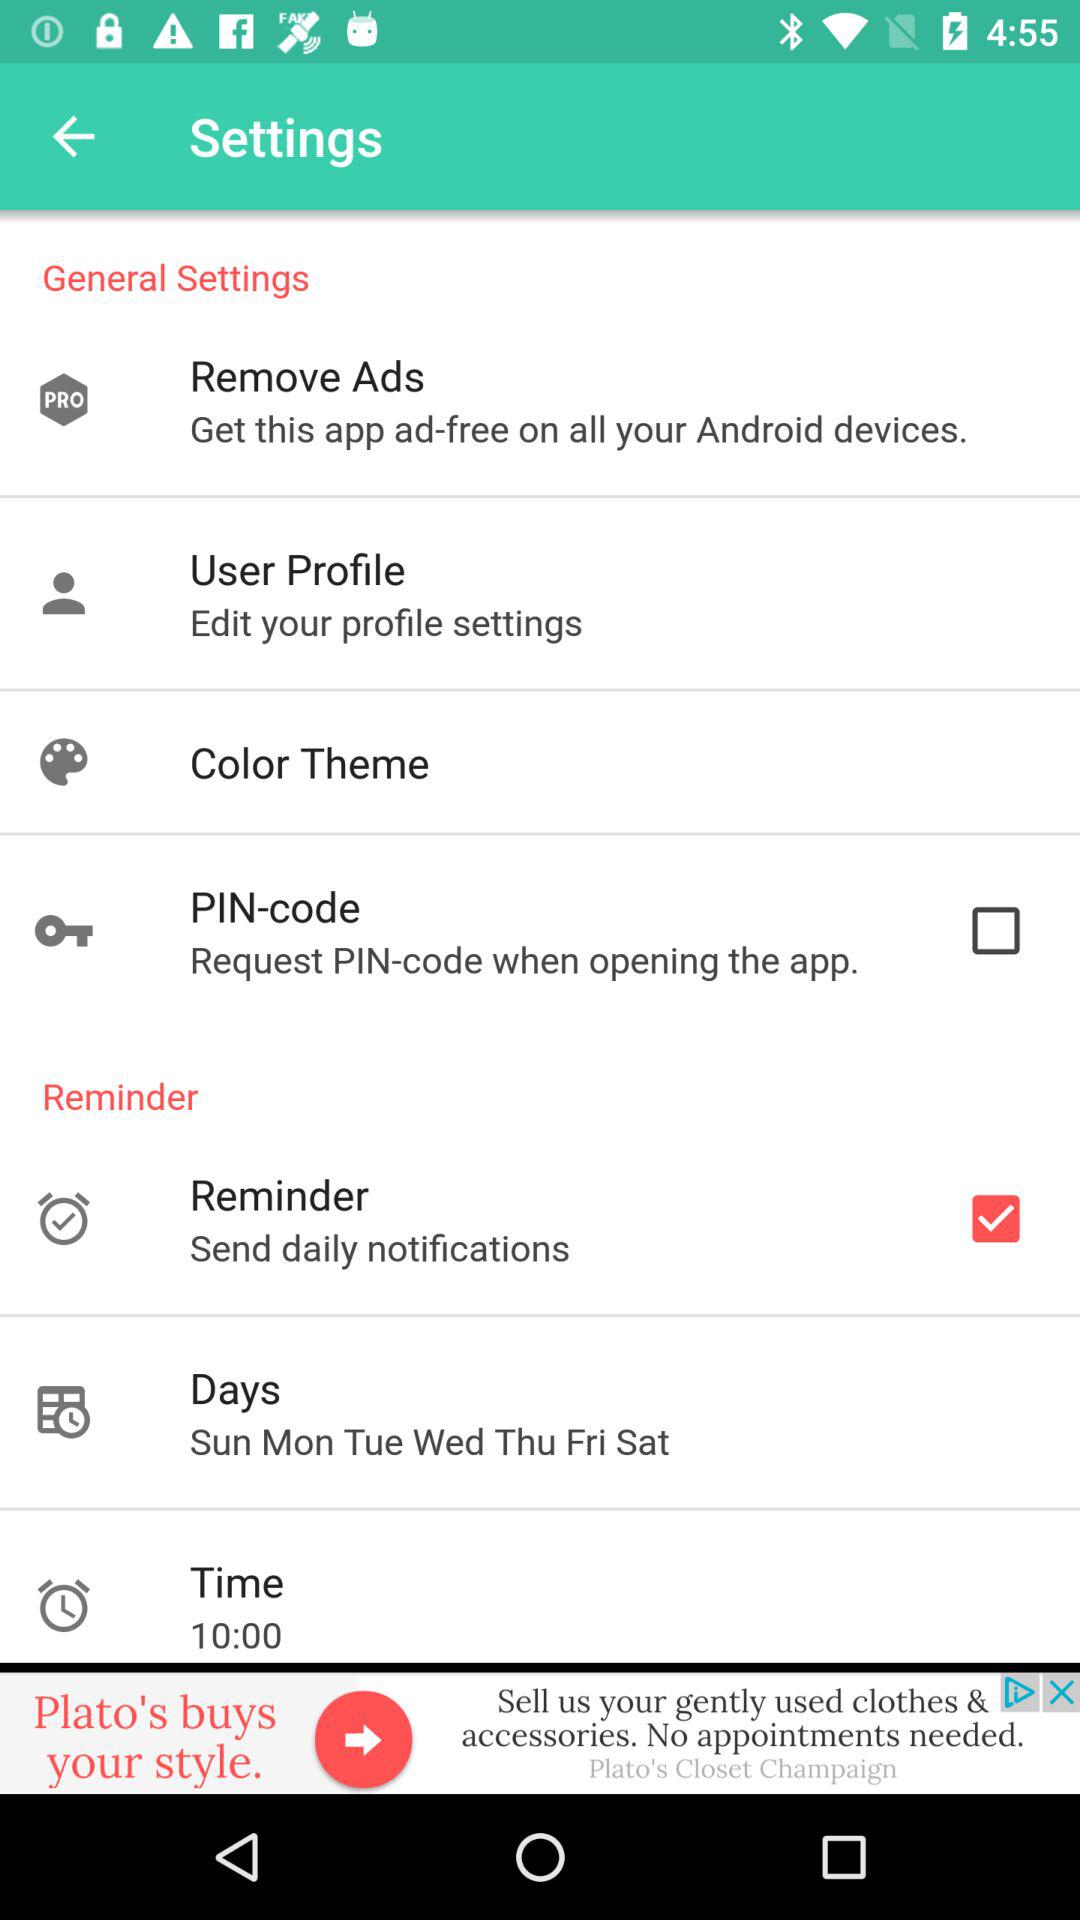 Image resolution: width=1080 pixels, height=1920 pixels. I want to click on add option, so click(540, 1728).